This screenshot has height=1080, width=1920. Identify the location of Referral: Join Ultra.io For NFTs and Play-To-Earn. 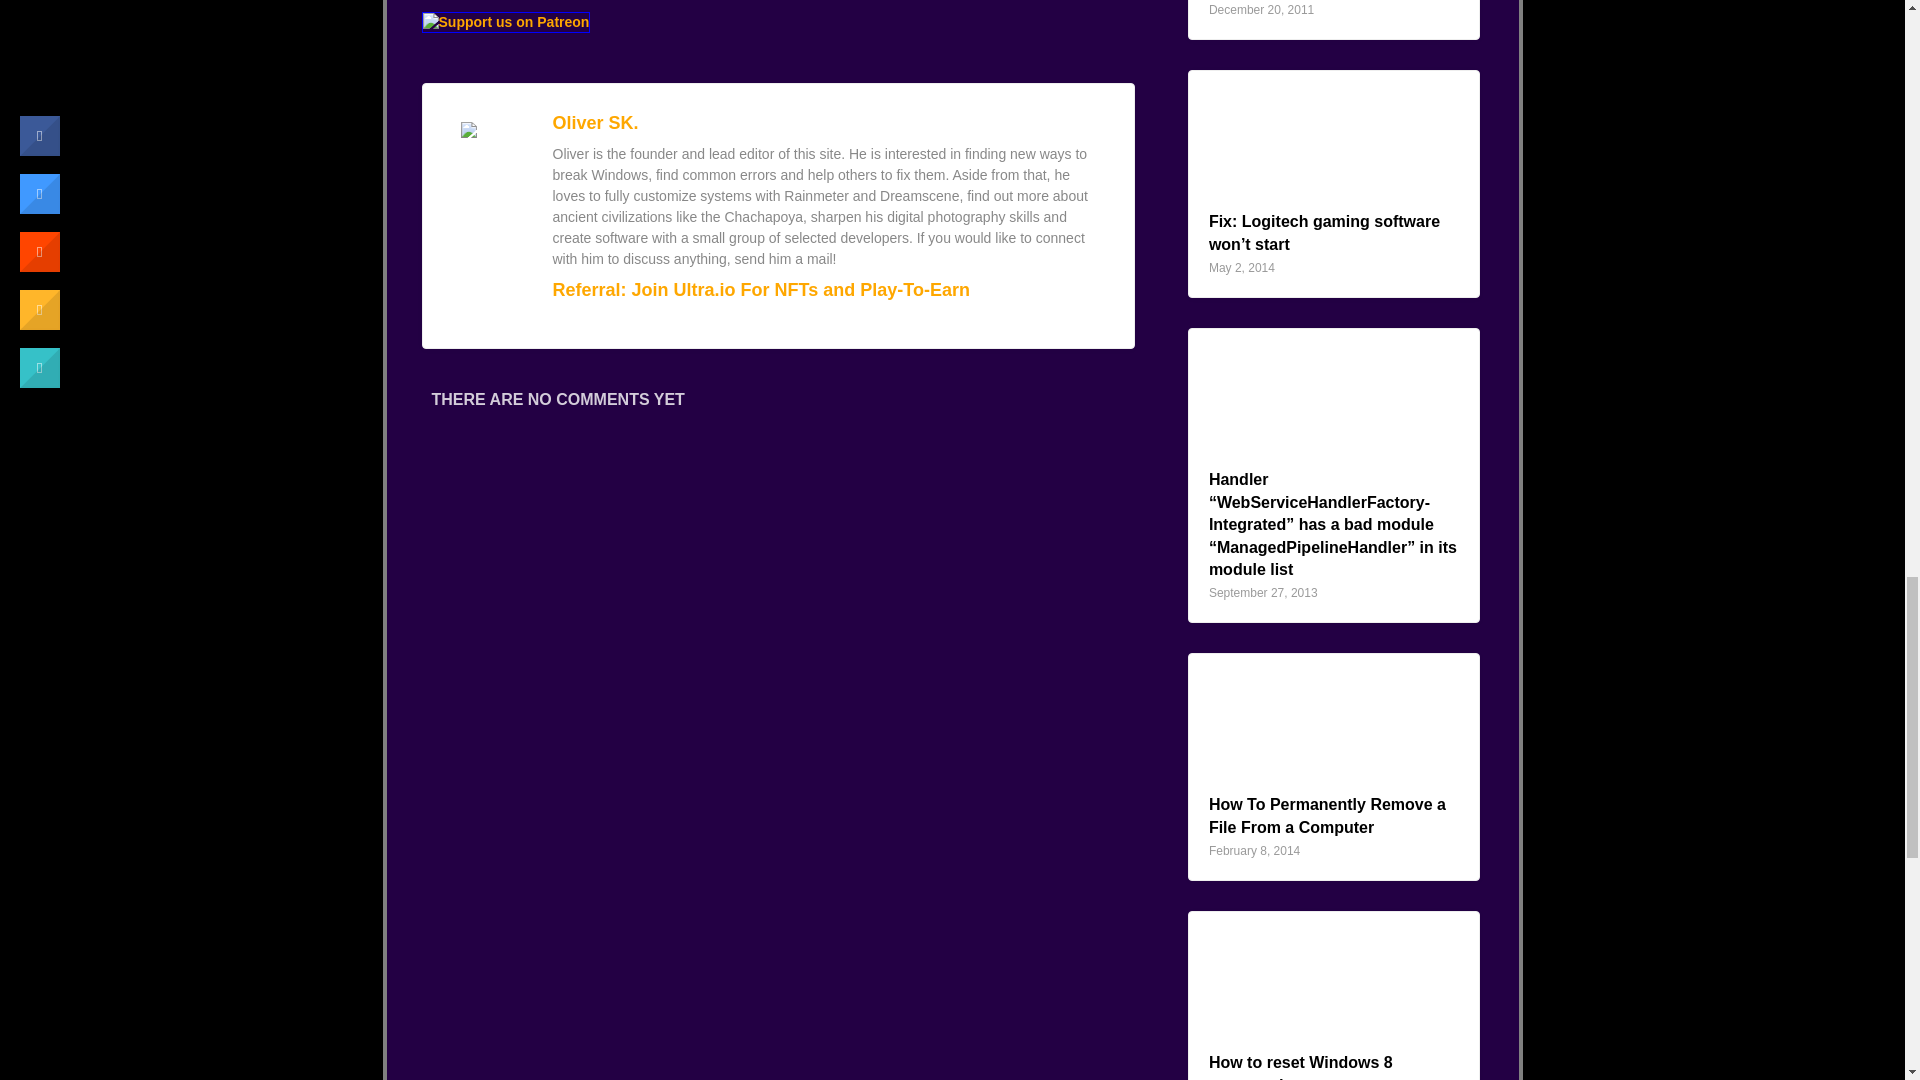
(760, 290).